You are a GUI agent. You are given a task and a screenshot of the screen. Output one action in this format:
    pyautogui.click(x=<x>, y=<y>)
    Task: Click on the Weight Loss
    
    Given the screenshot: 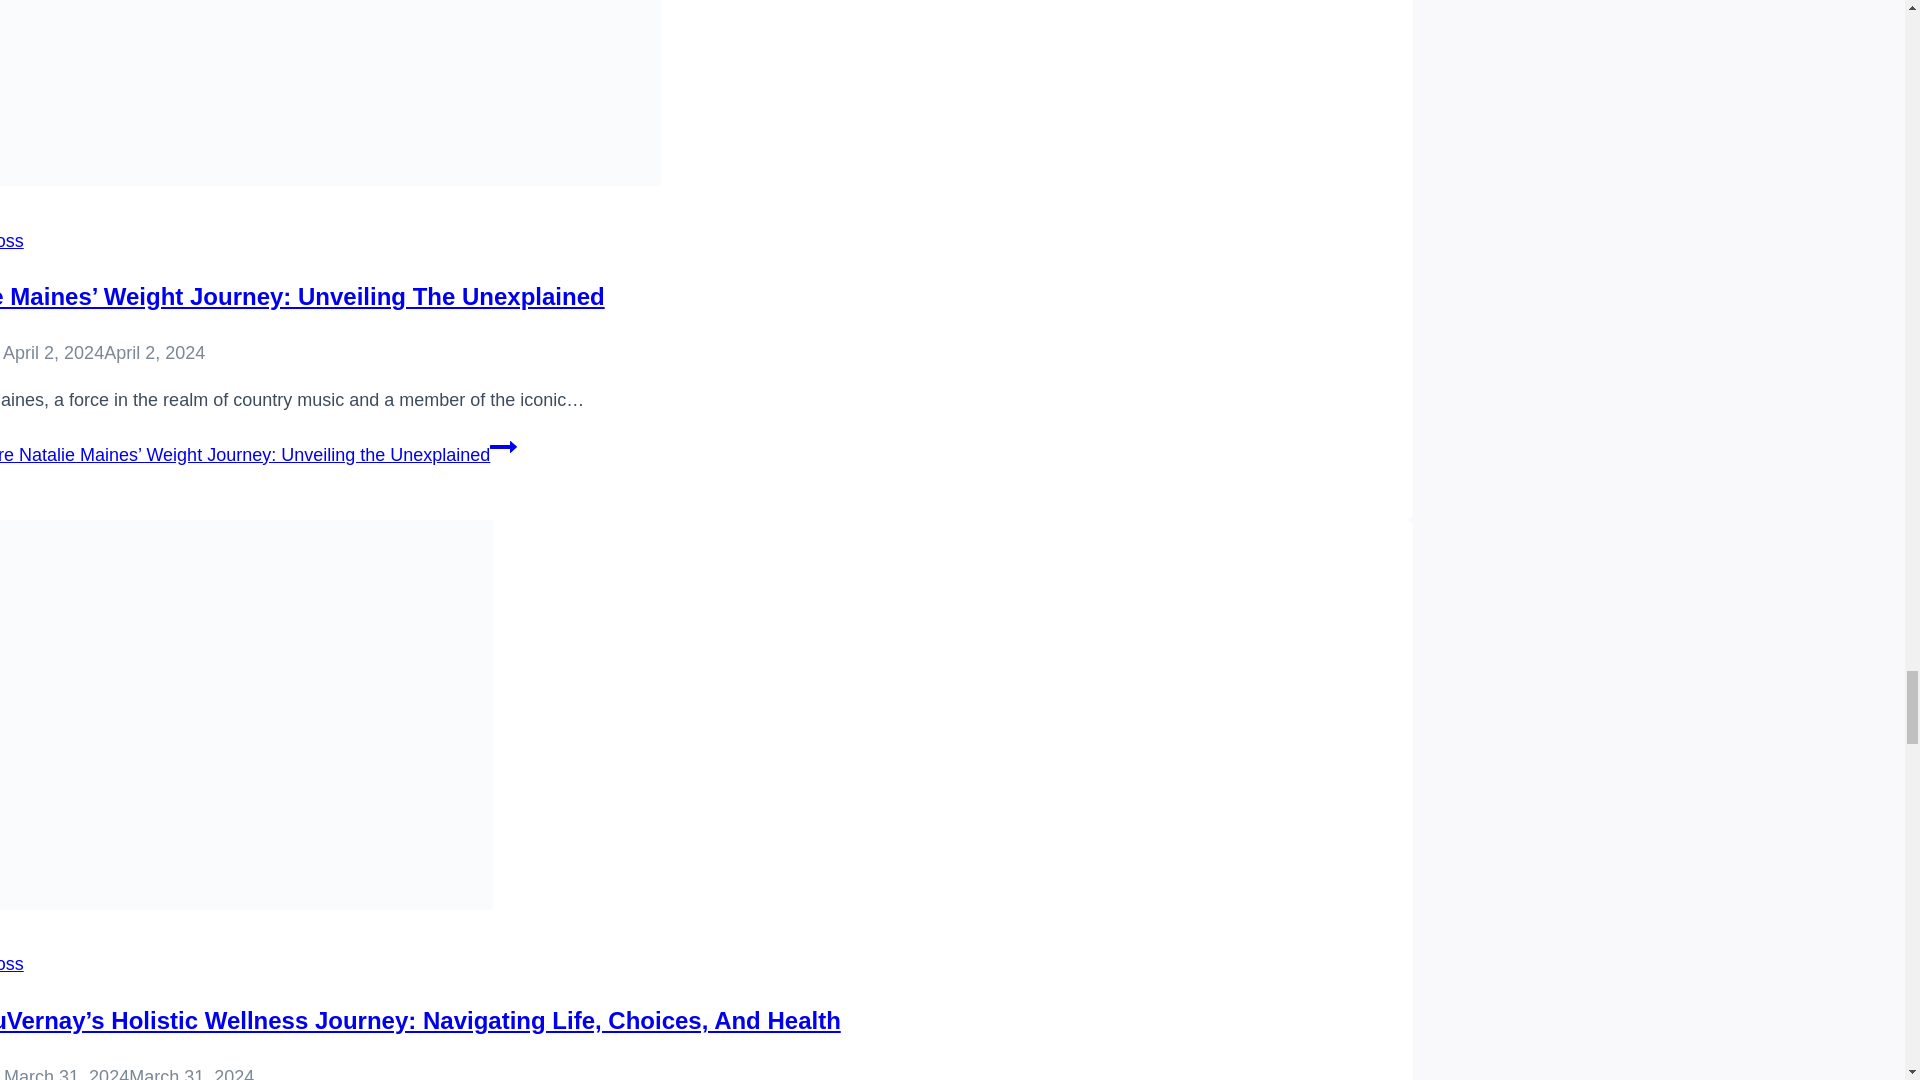 What is the action you would take?
    pyautogui.click(x=12, y=240)
    